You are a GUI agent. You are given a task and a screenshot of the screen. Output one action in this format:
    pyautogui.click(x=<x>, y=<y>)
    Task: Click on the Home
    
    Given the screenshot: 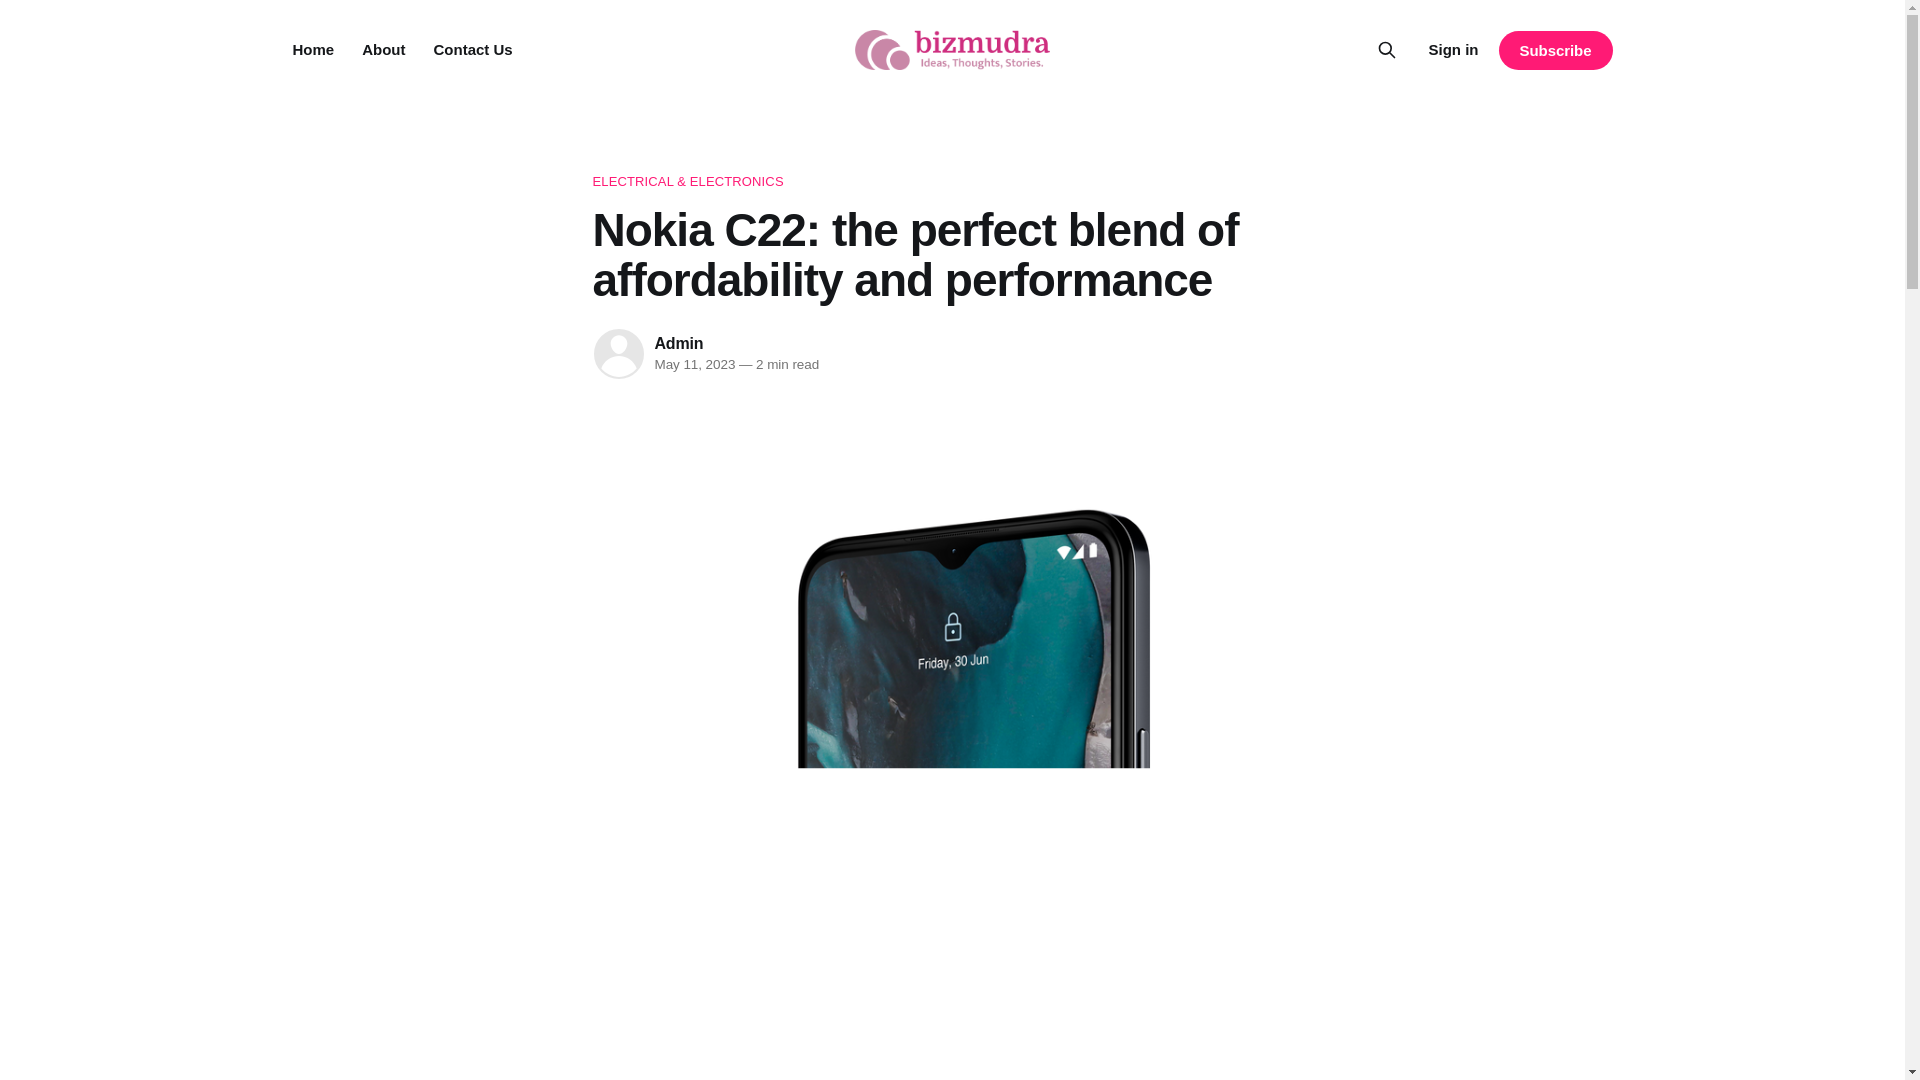 What is the action you would take?
    pyautogui.click(x=312, y=50)
    